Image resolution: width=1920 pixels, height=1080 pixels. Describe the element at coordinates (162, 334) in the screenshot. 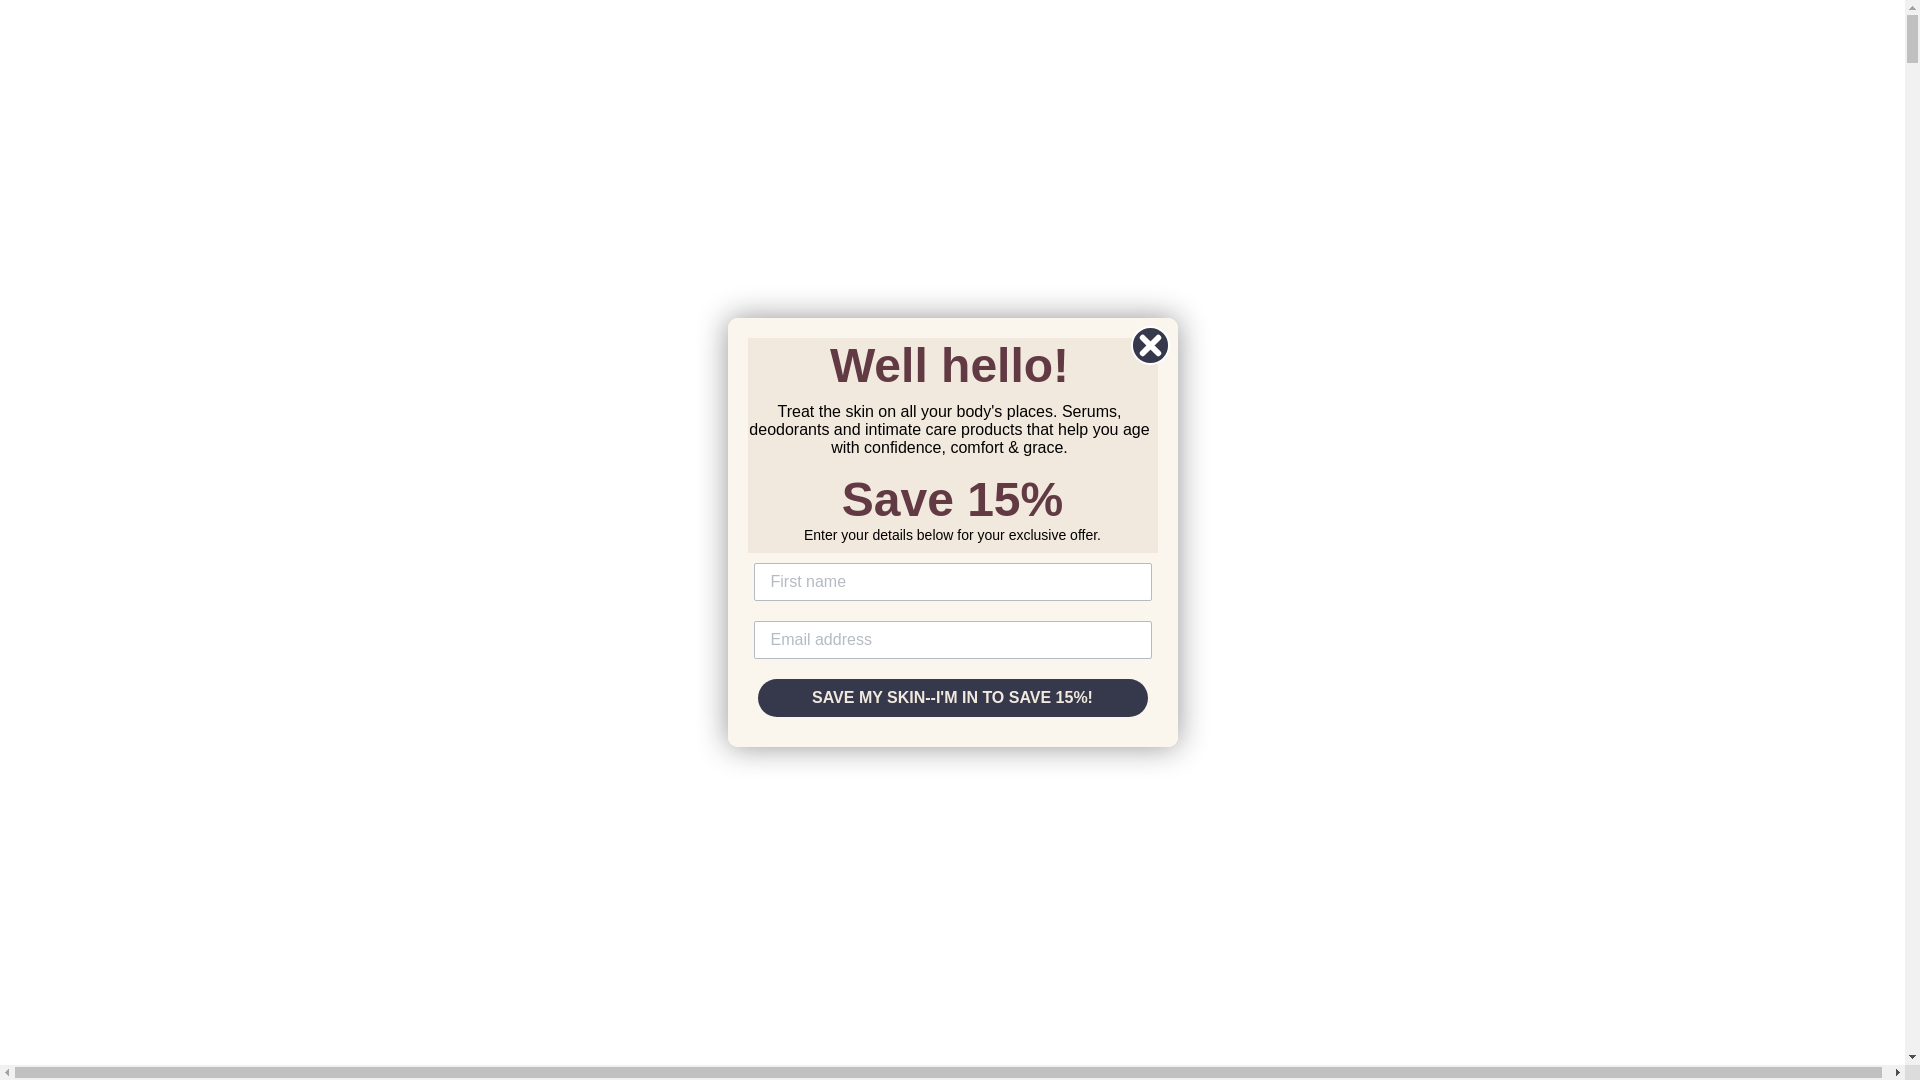

I see `Intimate Moisturizer` at that location.